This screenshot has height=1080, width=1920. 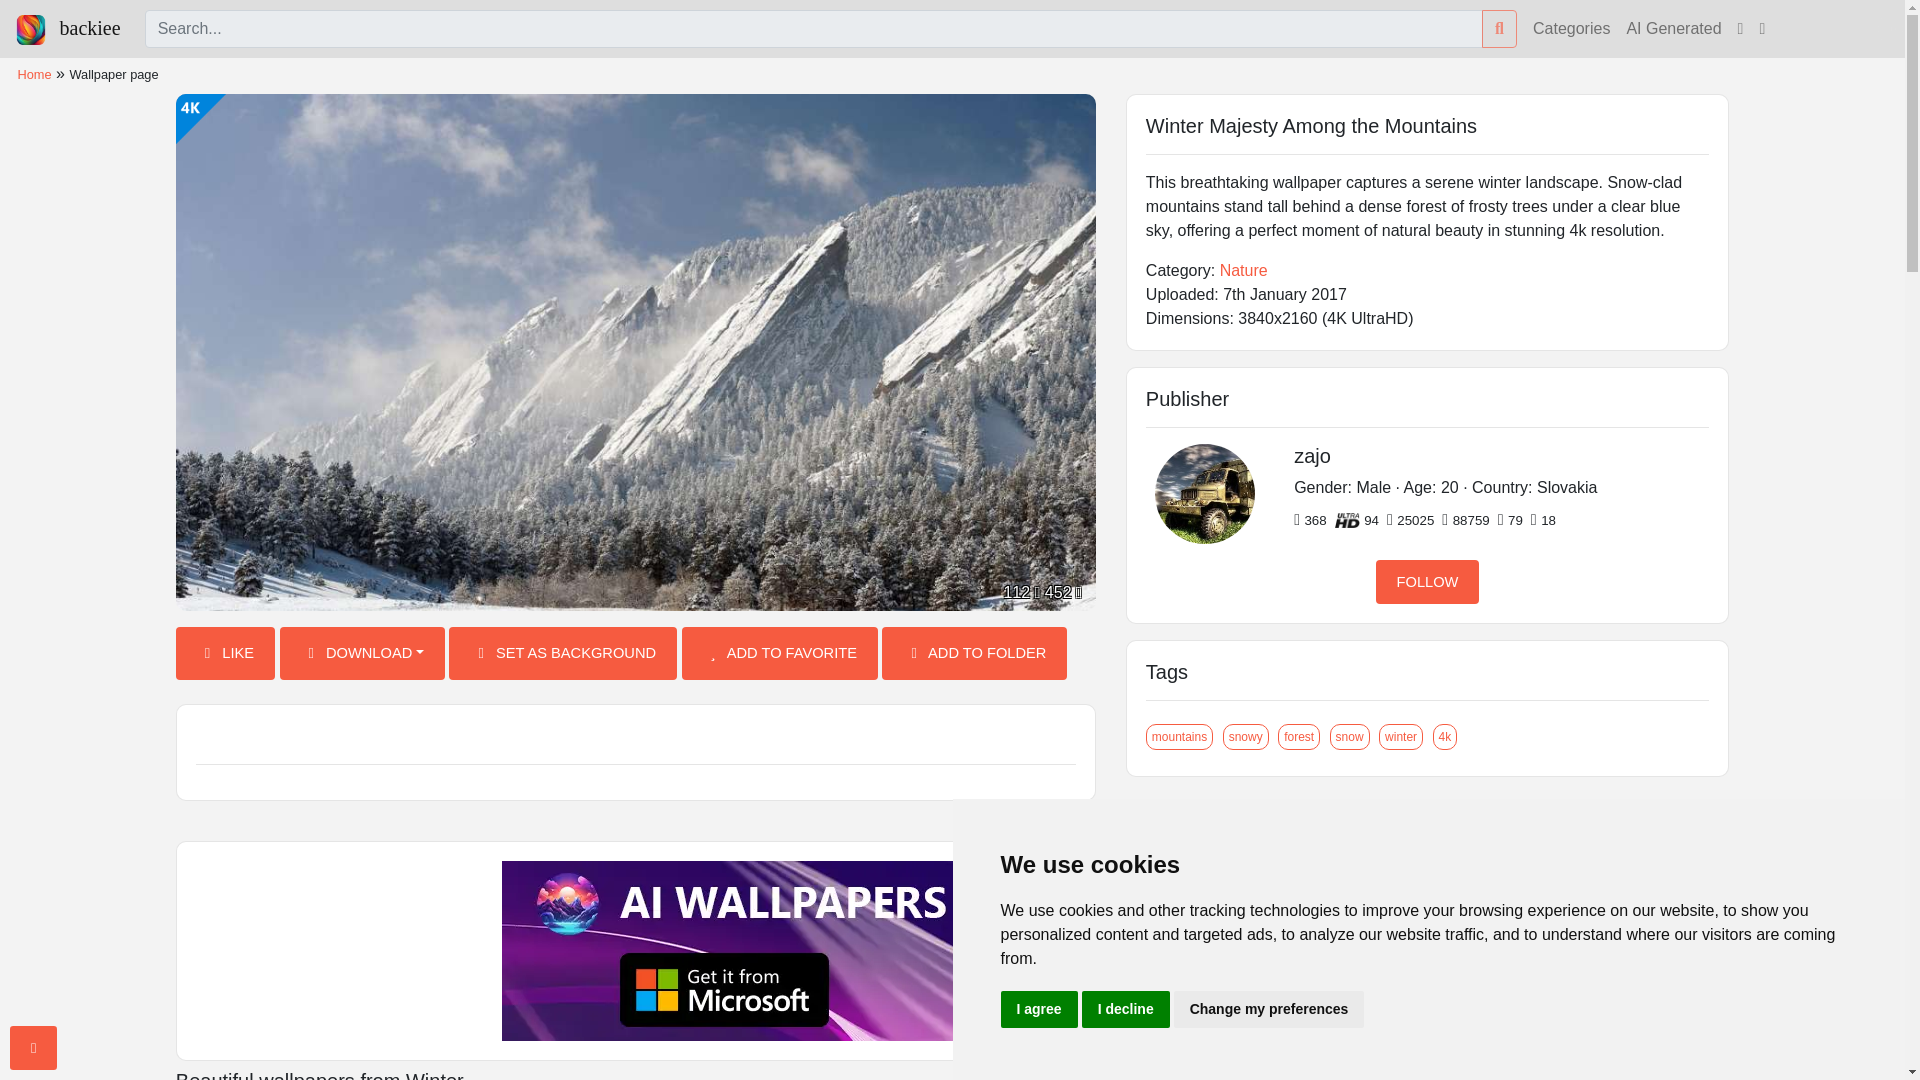 What do you see at coordinates (779, 654) in the screenshot?
I see `ADD TO FAVORITE` at bounding box center [779, 654].